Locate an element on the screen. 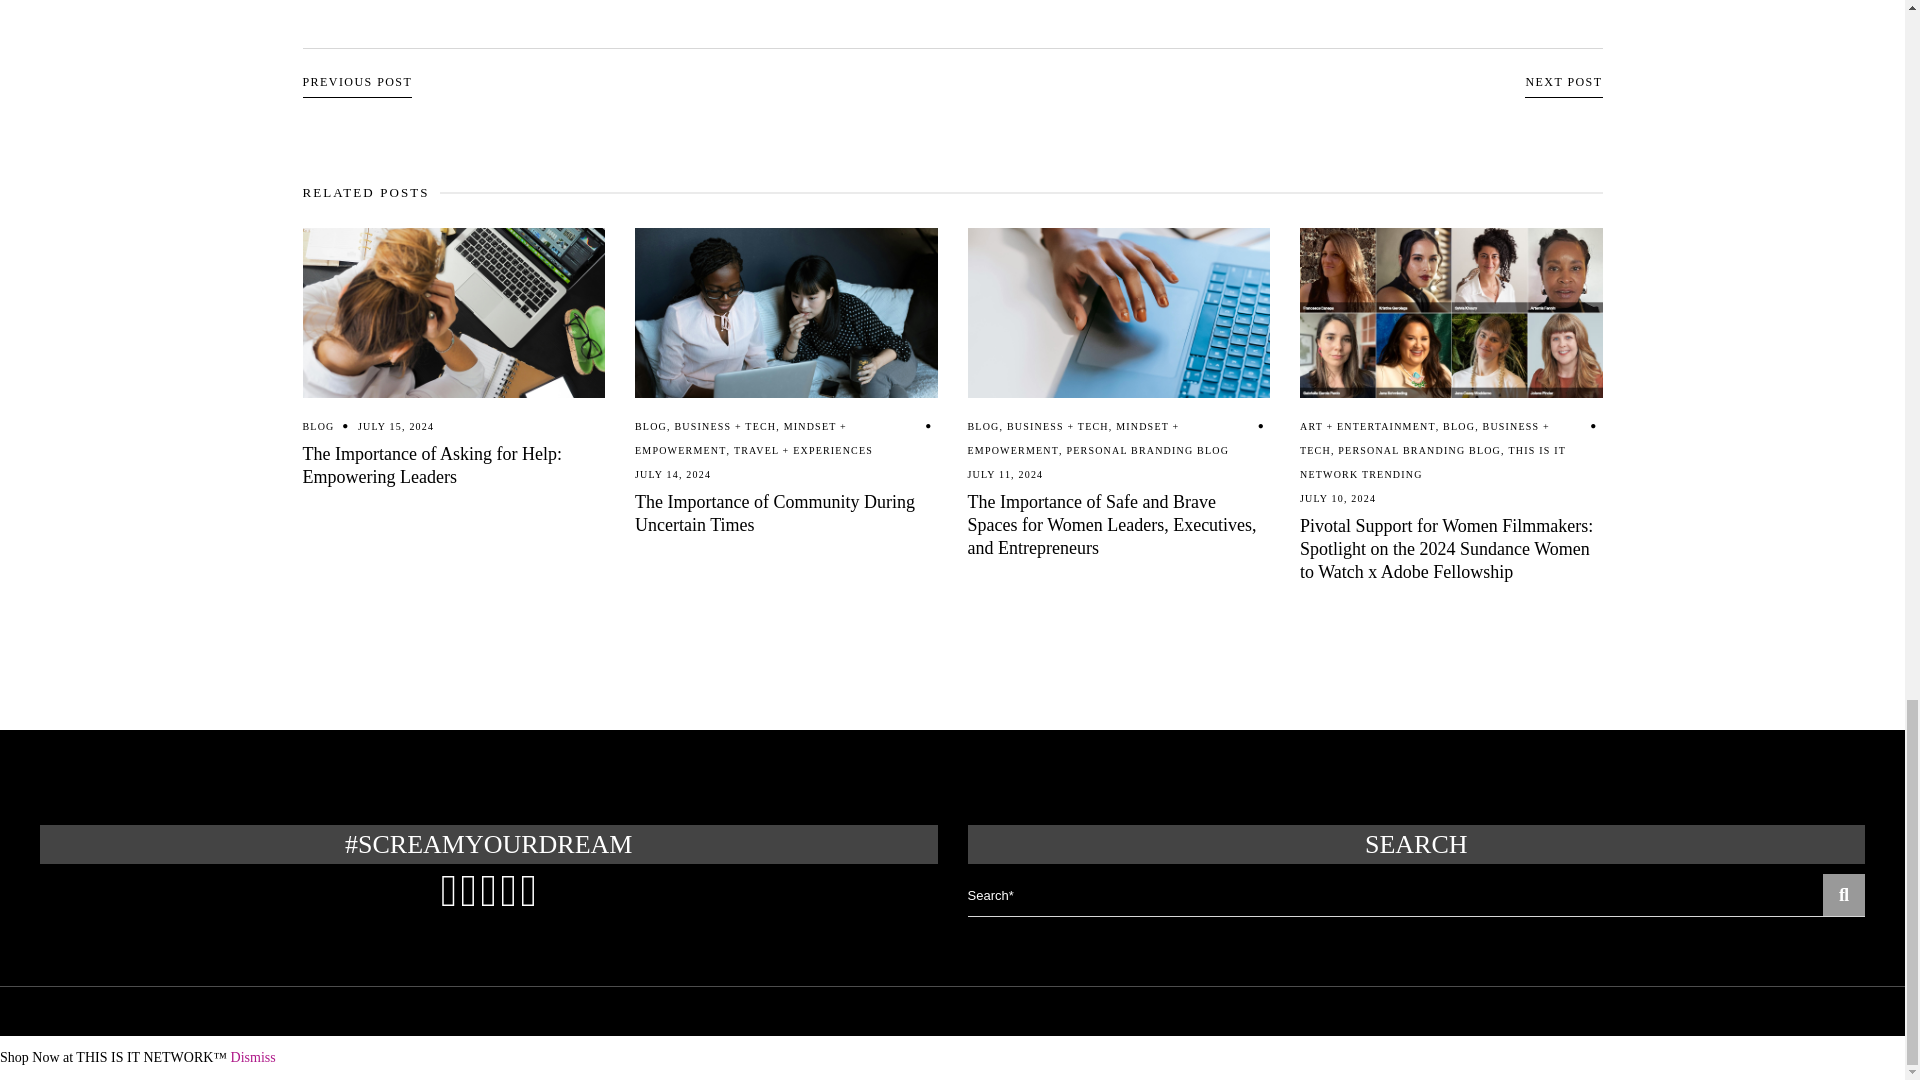 This screenshot has width=1920, height=1080. Search for: is located at coordinates (1396, 894).